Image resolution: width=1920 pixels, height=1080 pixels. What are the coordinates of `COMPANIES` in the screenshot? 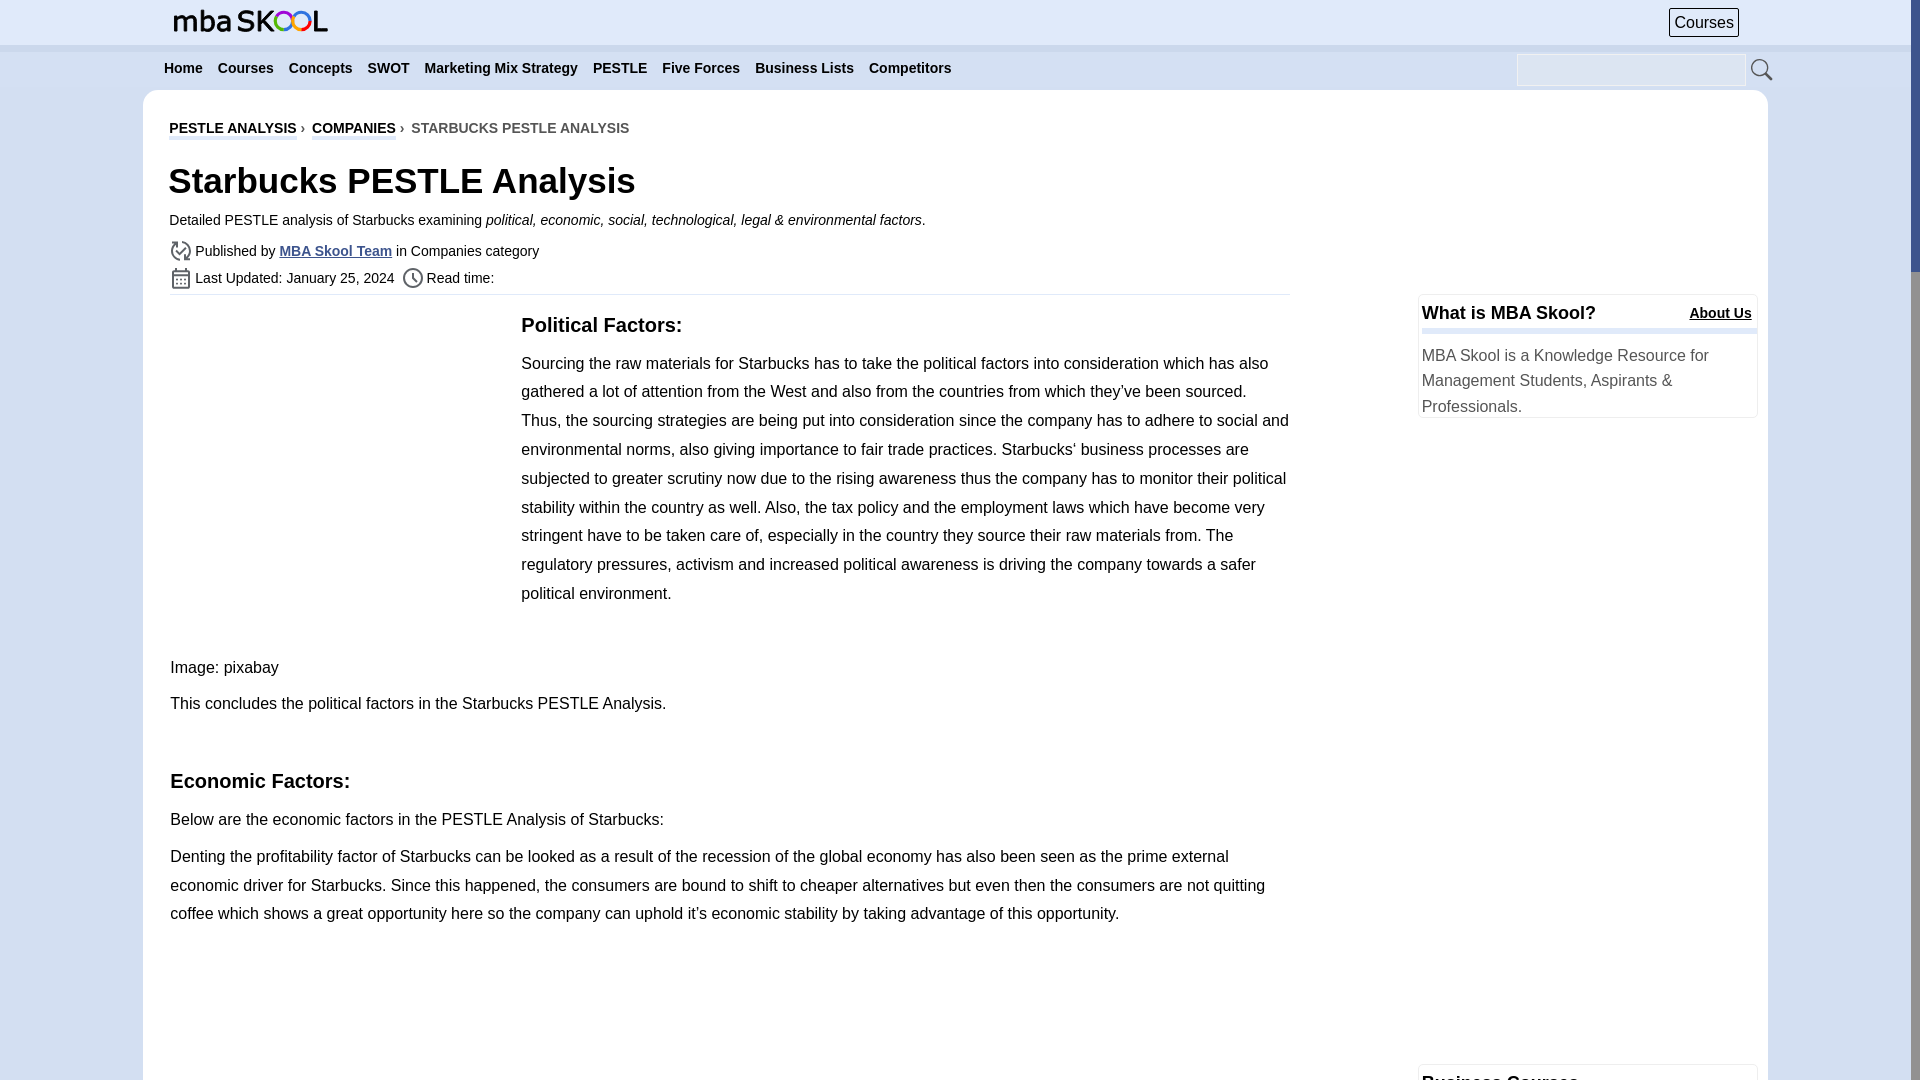 It's located at (353, 130).